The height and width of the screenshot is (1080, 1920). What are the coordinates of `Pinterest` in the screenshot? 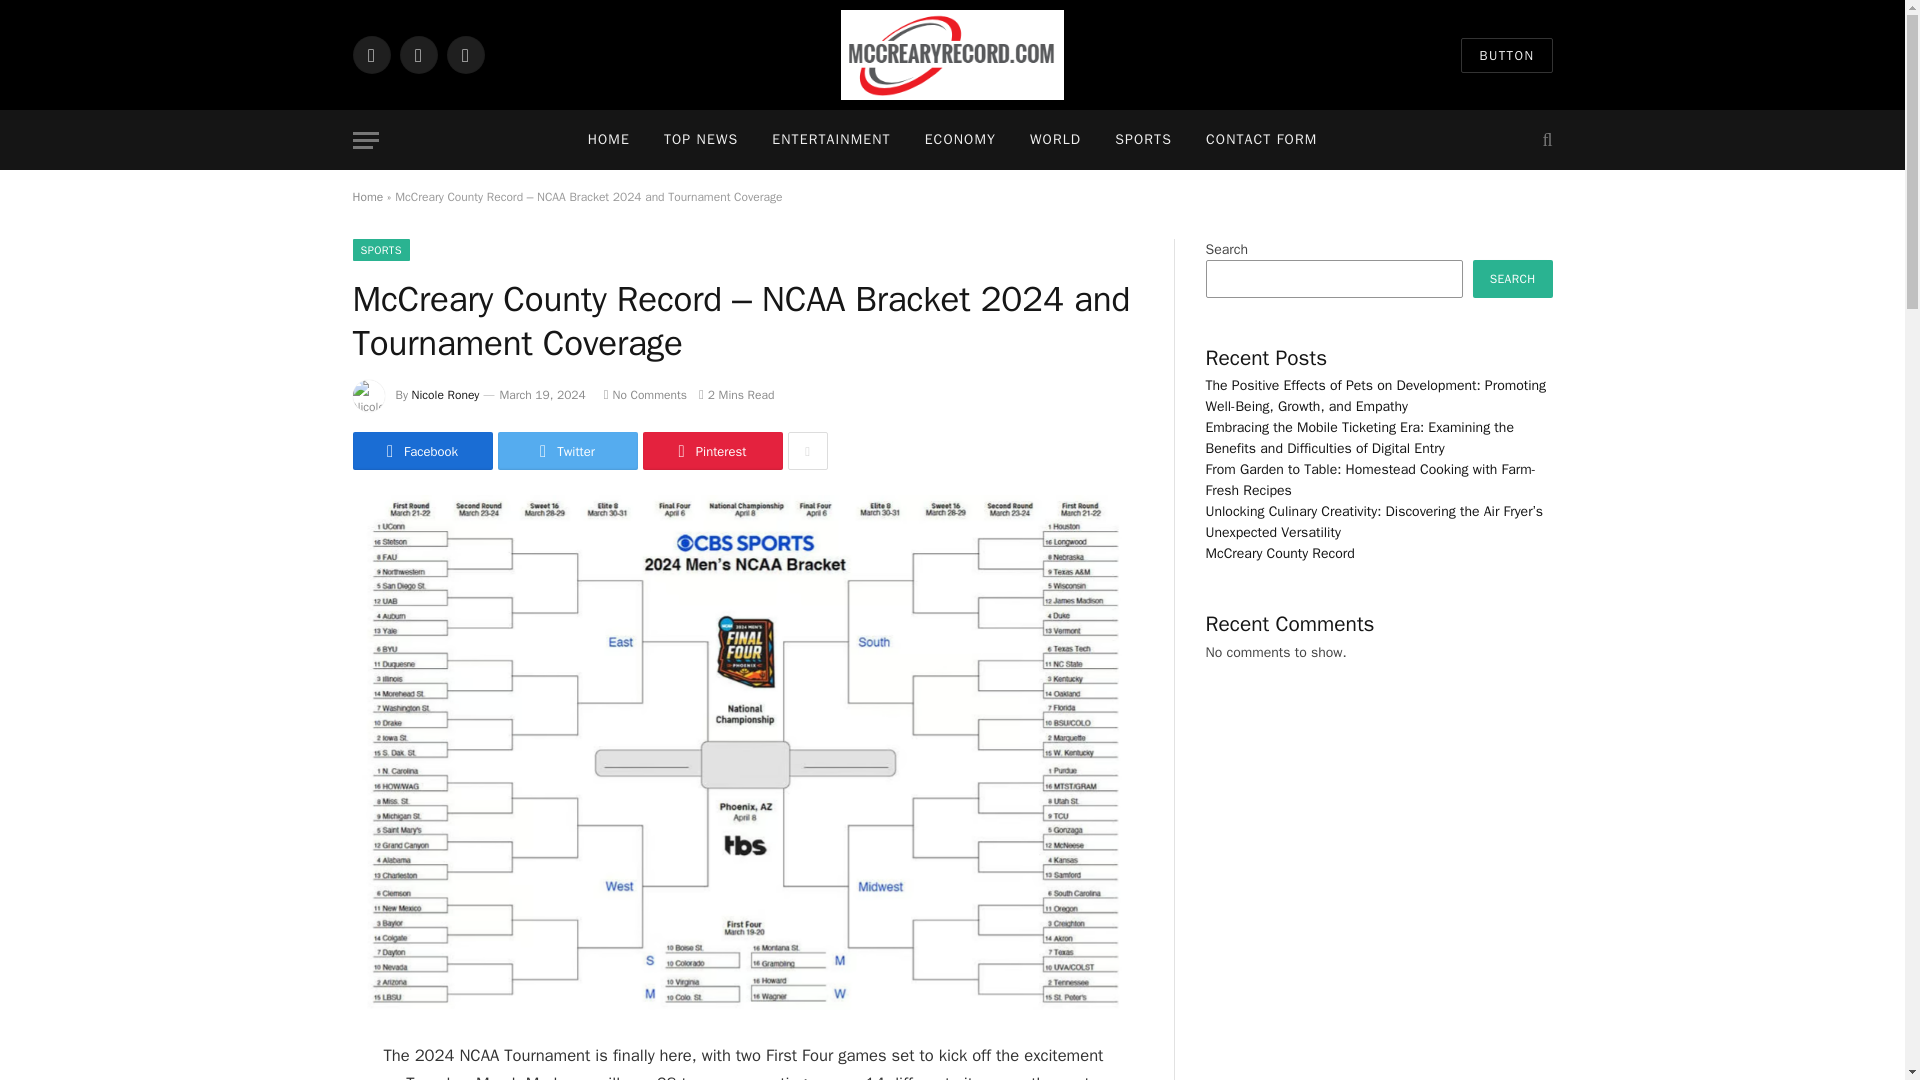 It's located at (711, 450).